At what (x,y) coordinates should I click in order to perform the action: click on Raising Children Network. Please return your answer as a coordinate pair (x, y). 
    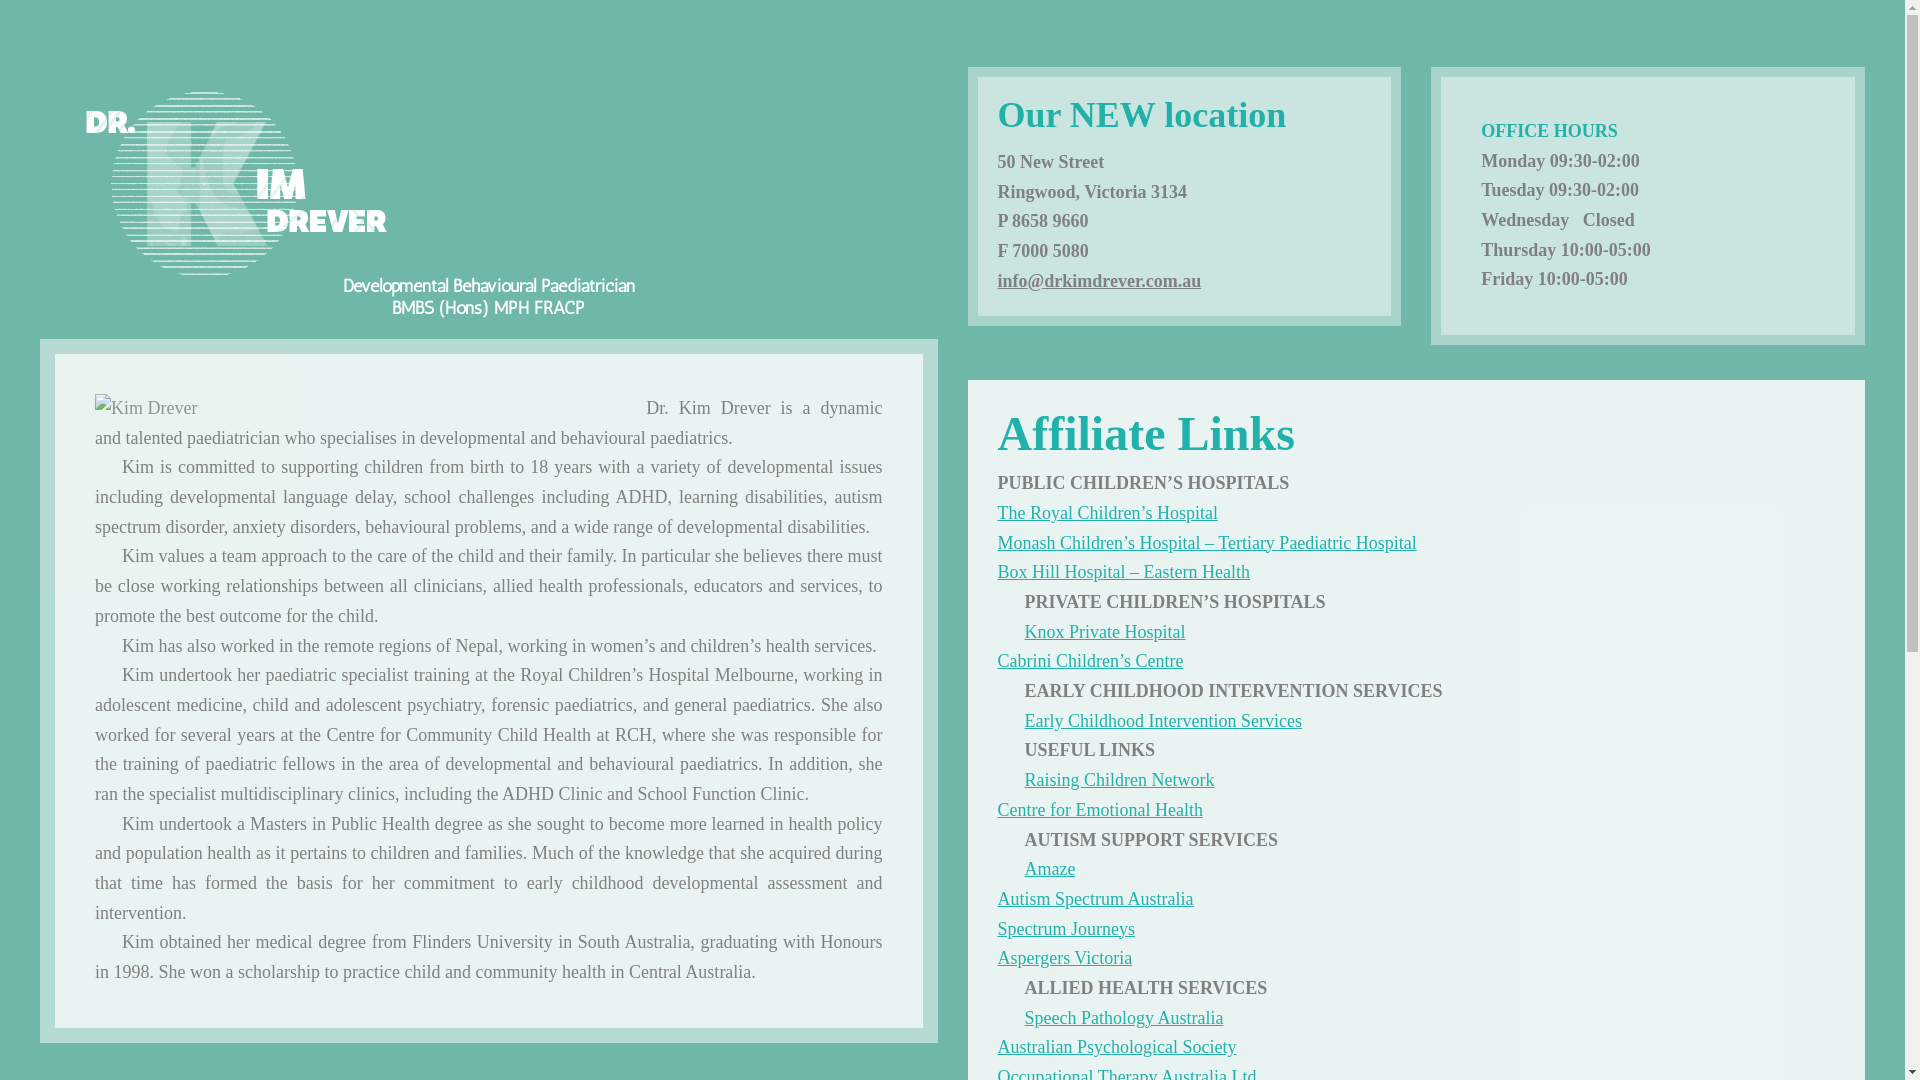
    Looking at the image, I should click on (1119, 780).